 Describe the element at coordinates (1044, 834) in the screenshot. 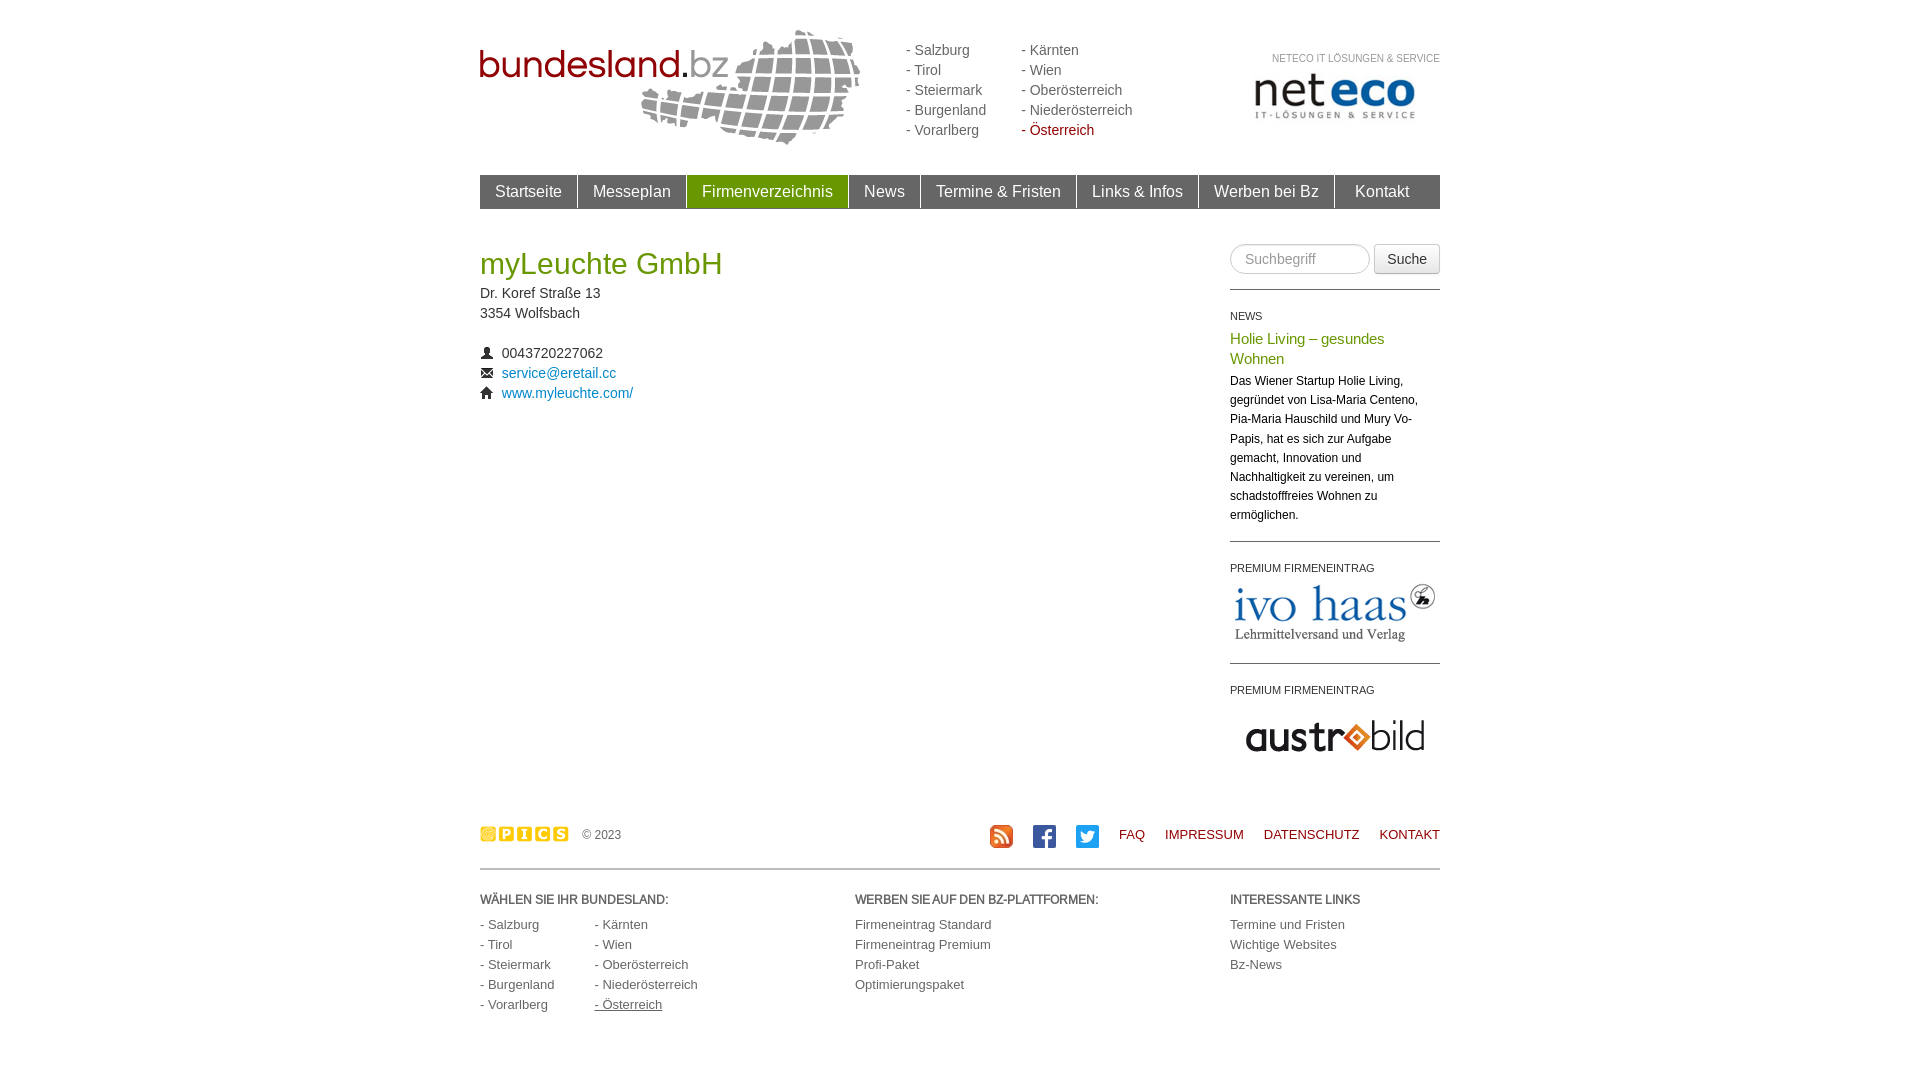

I see `BZ auf Facebook` at that location.